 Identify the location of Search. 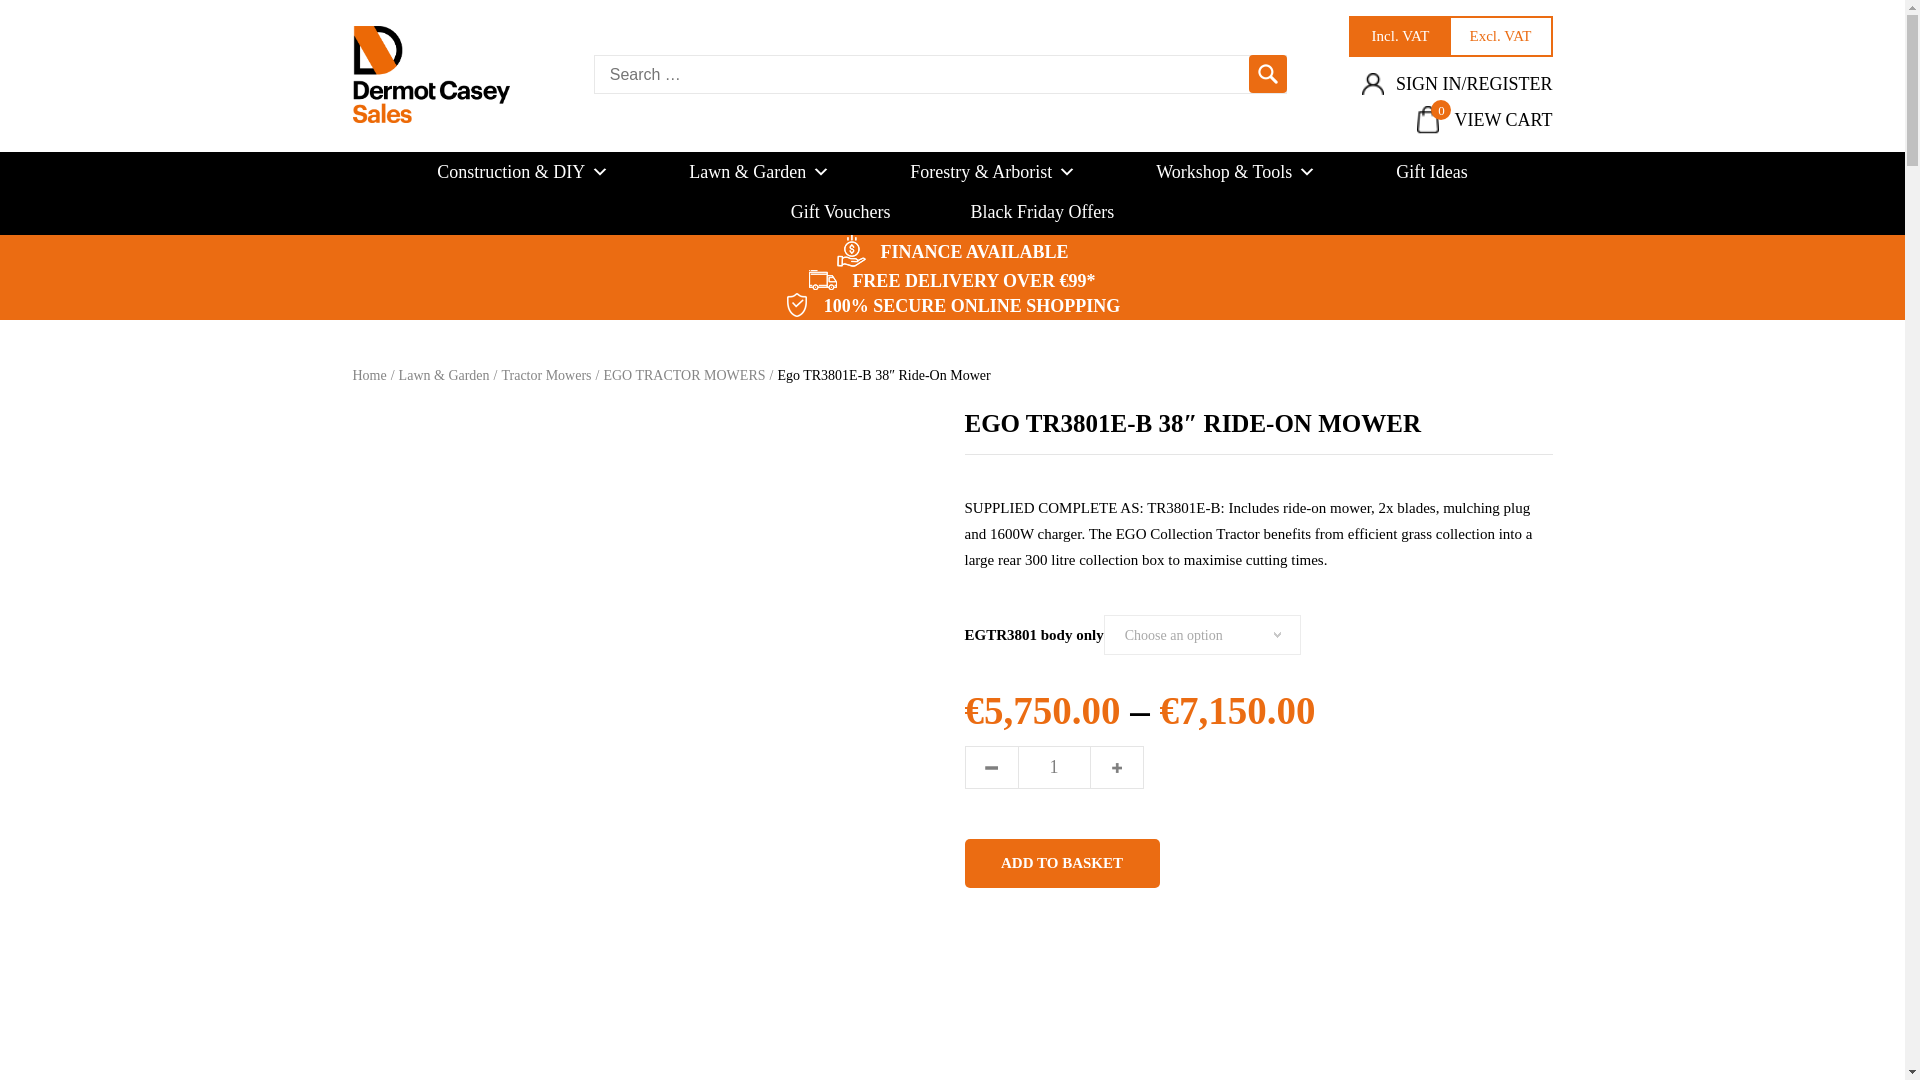
(1268, 74).